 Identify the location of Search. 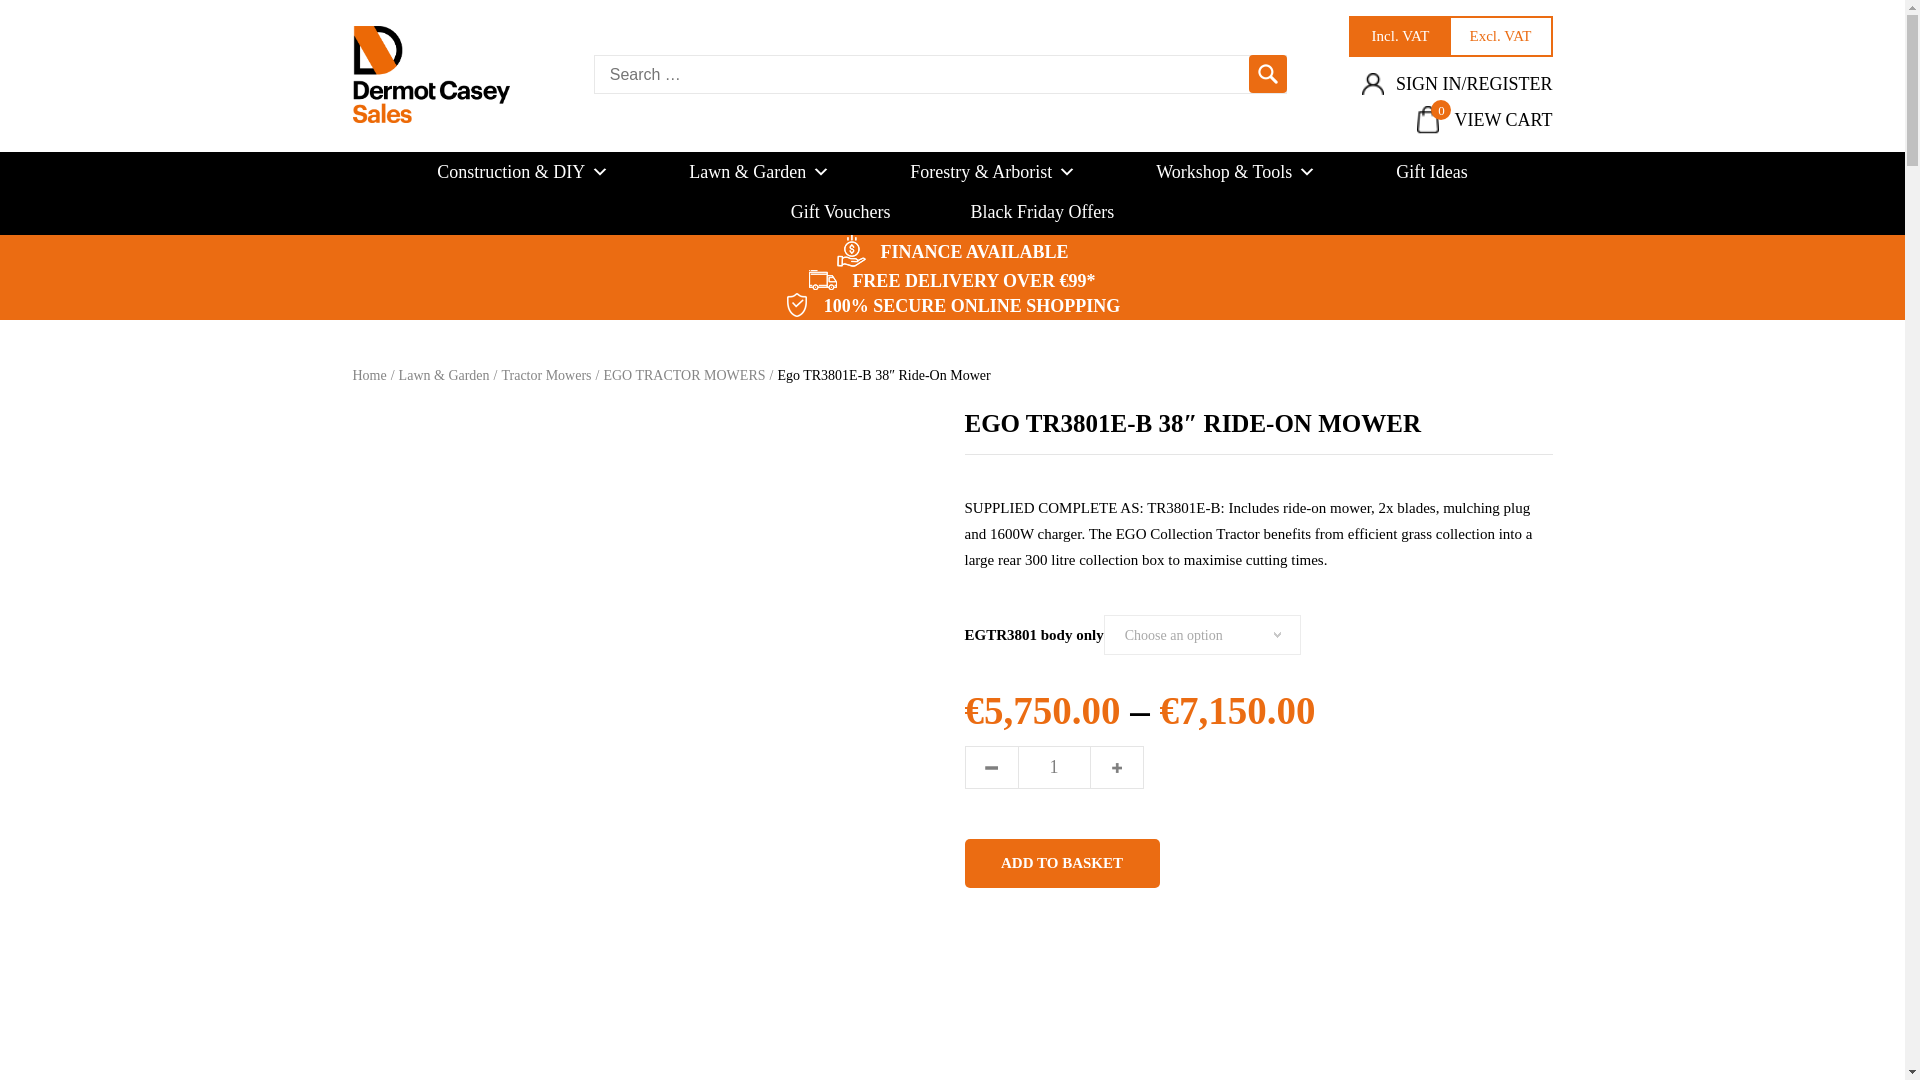
(1268, 74).